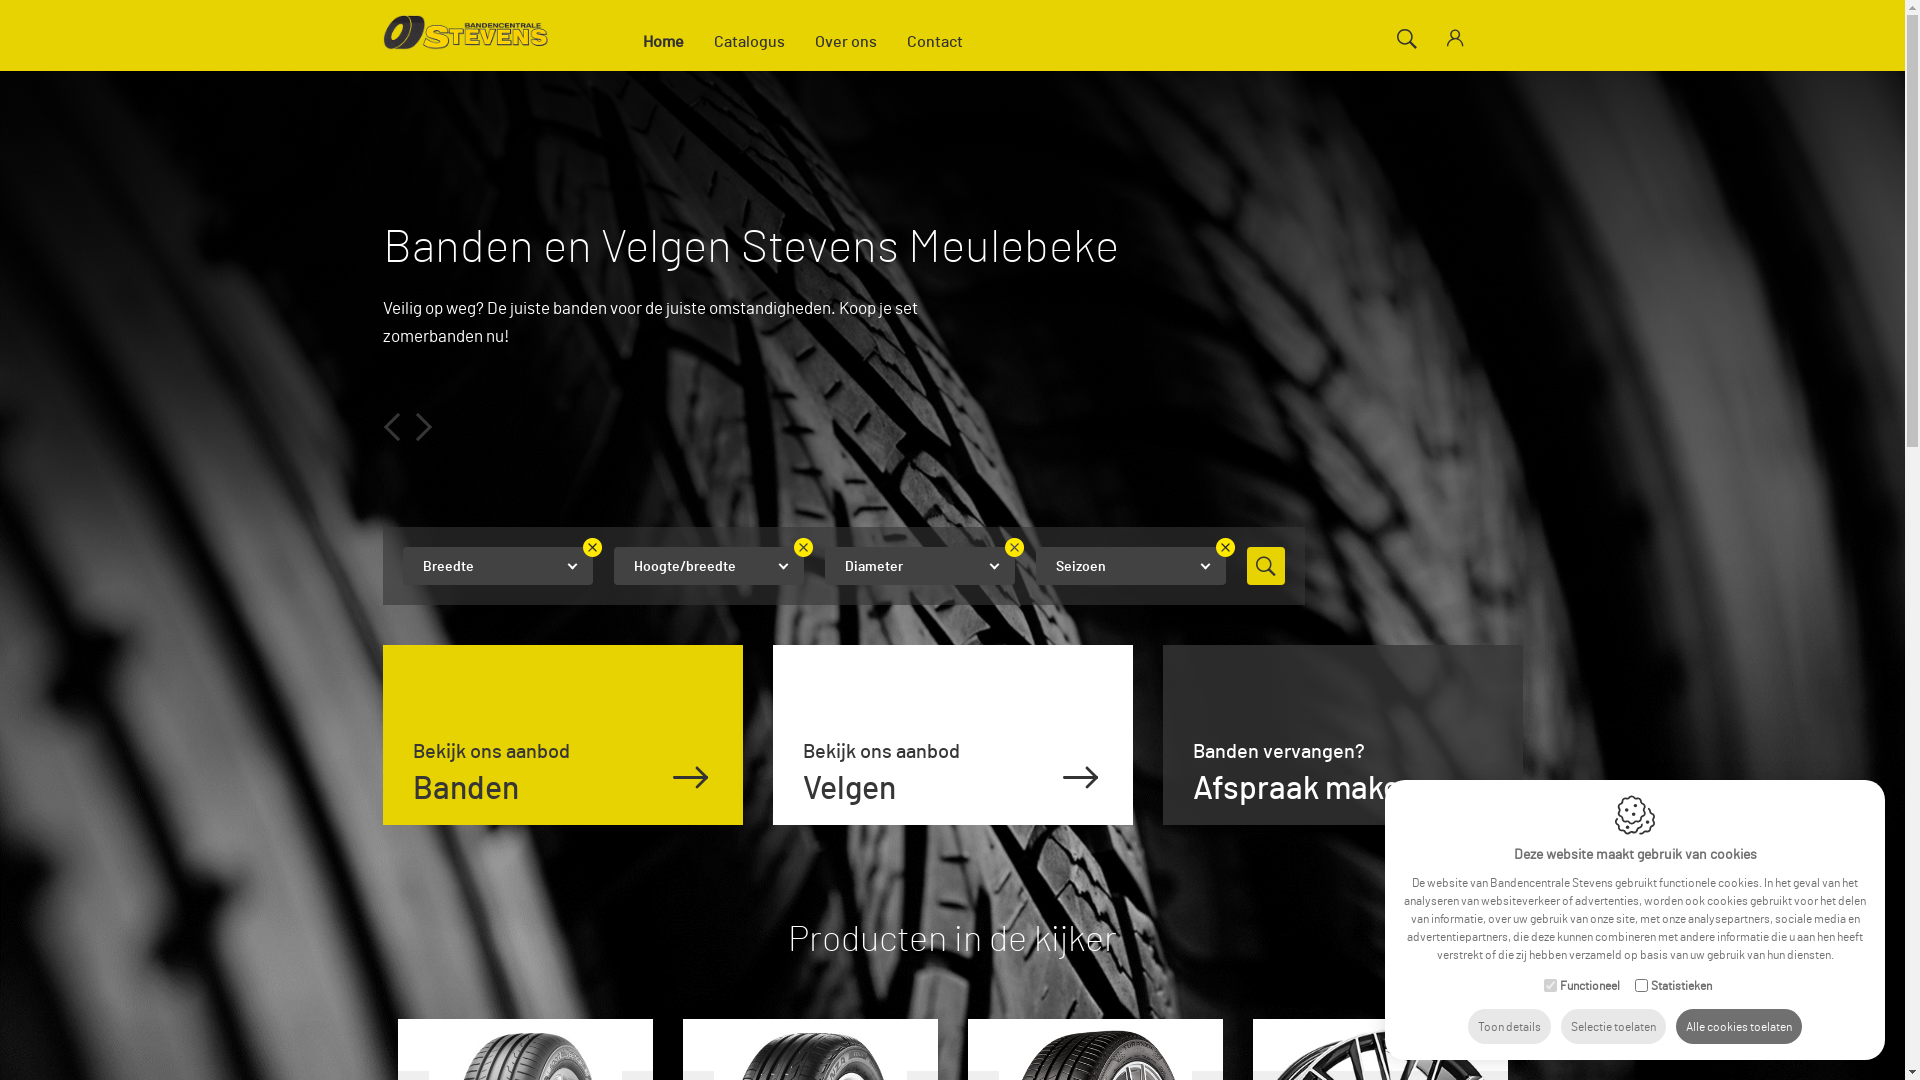 The image size is (1920, 1080). I want to click on diameter, so click(918, 566).